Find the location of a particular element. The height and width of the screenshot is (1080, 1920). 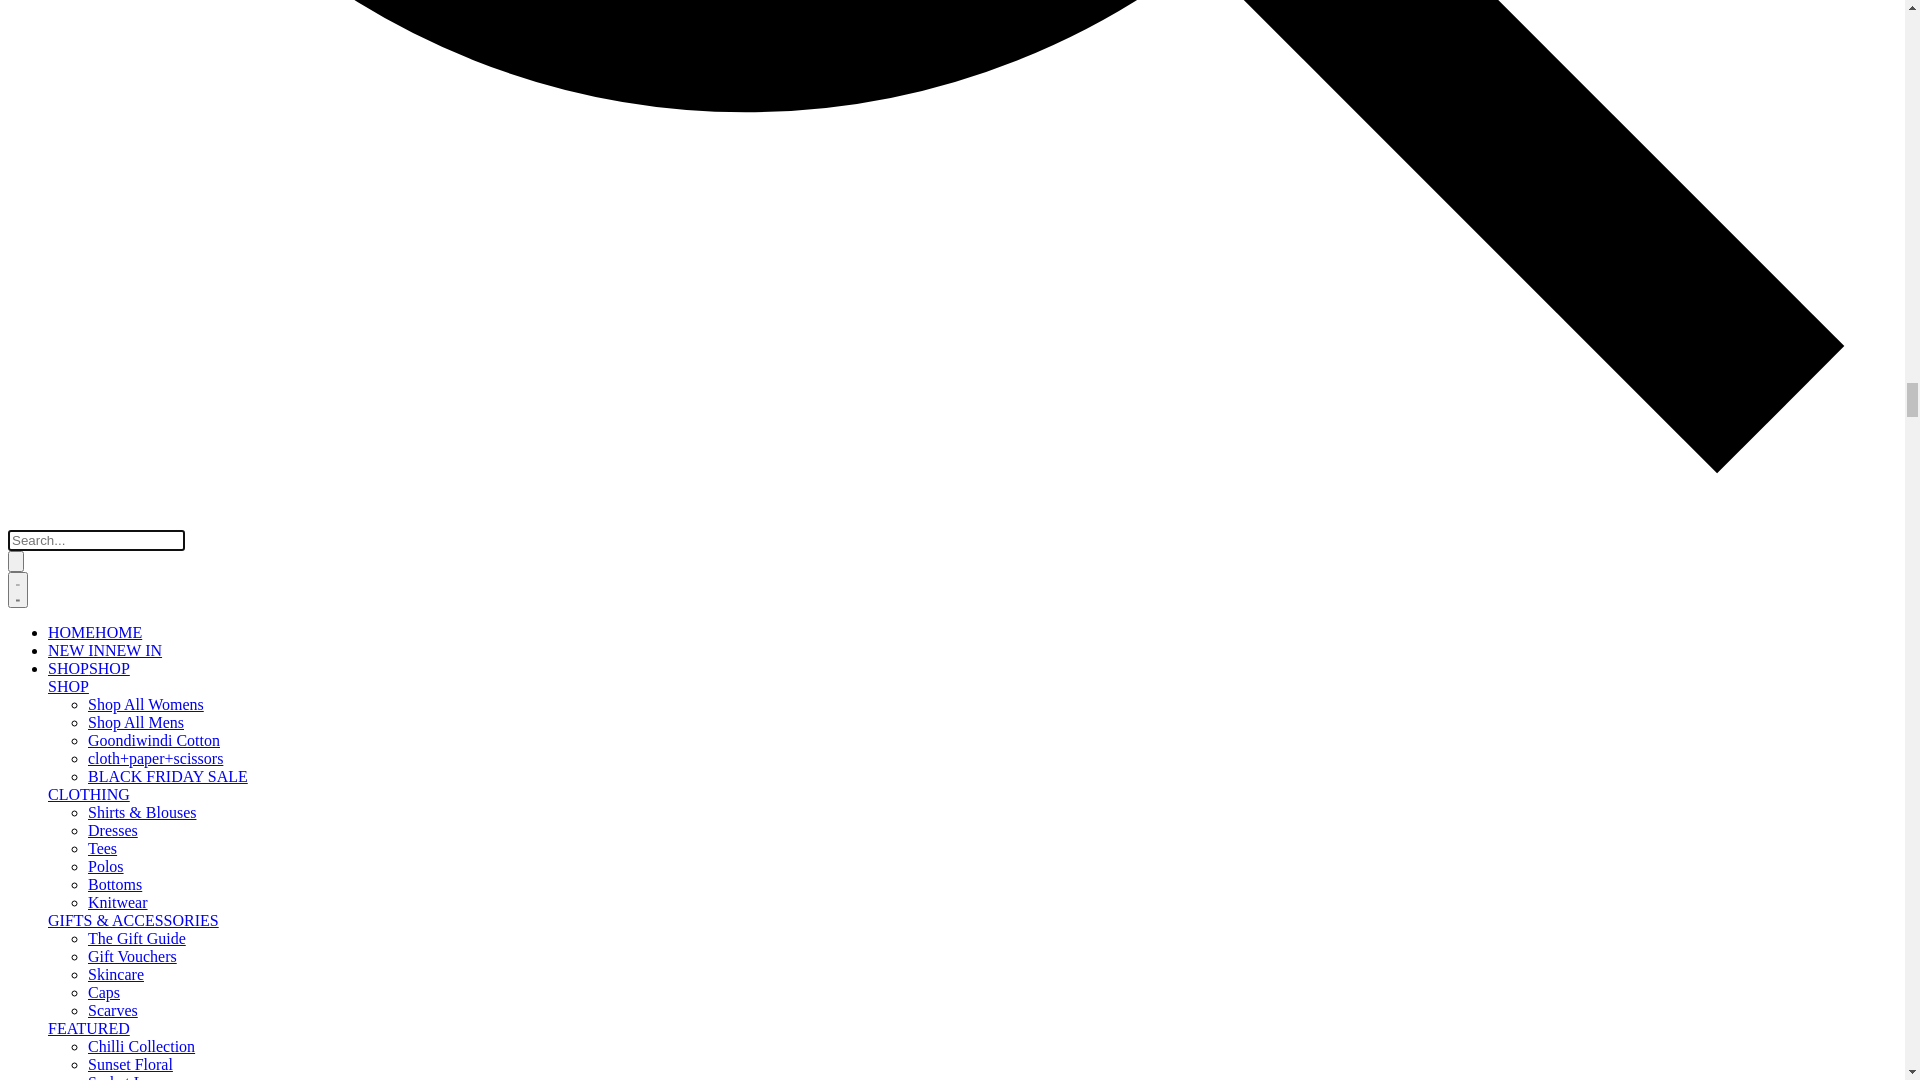

Chilli Collection is located at coordinates (102, 732).